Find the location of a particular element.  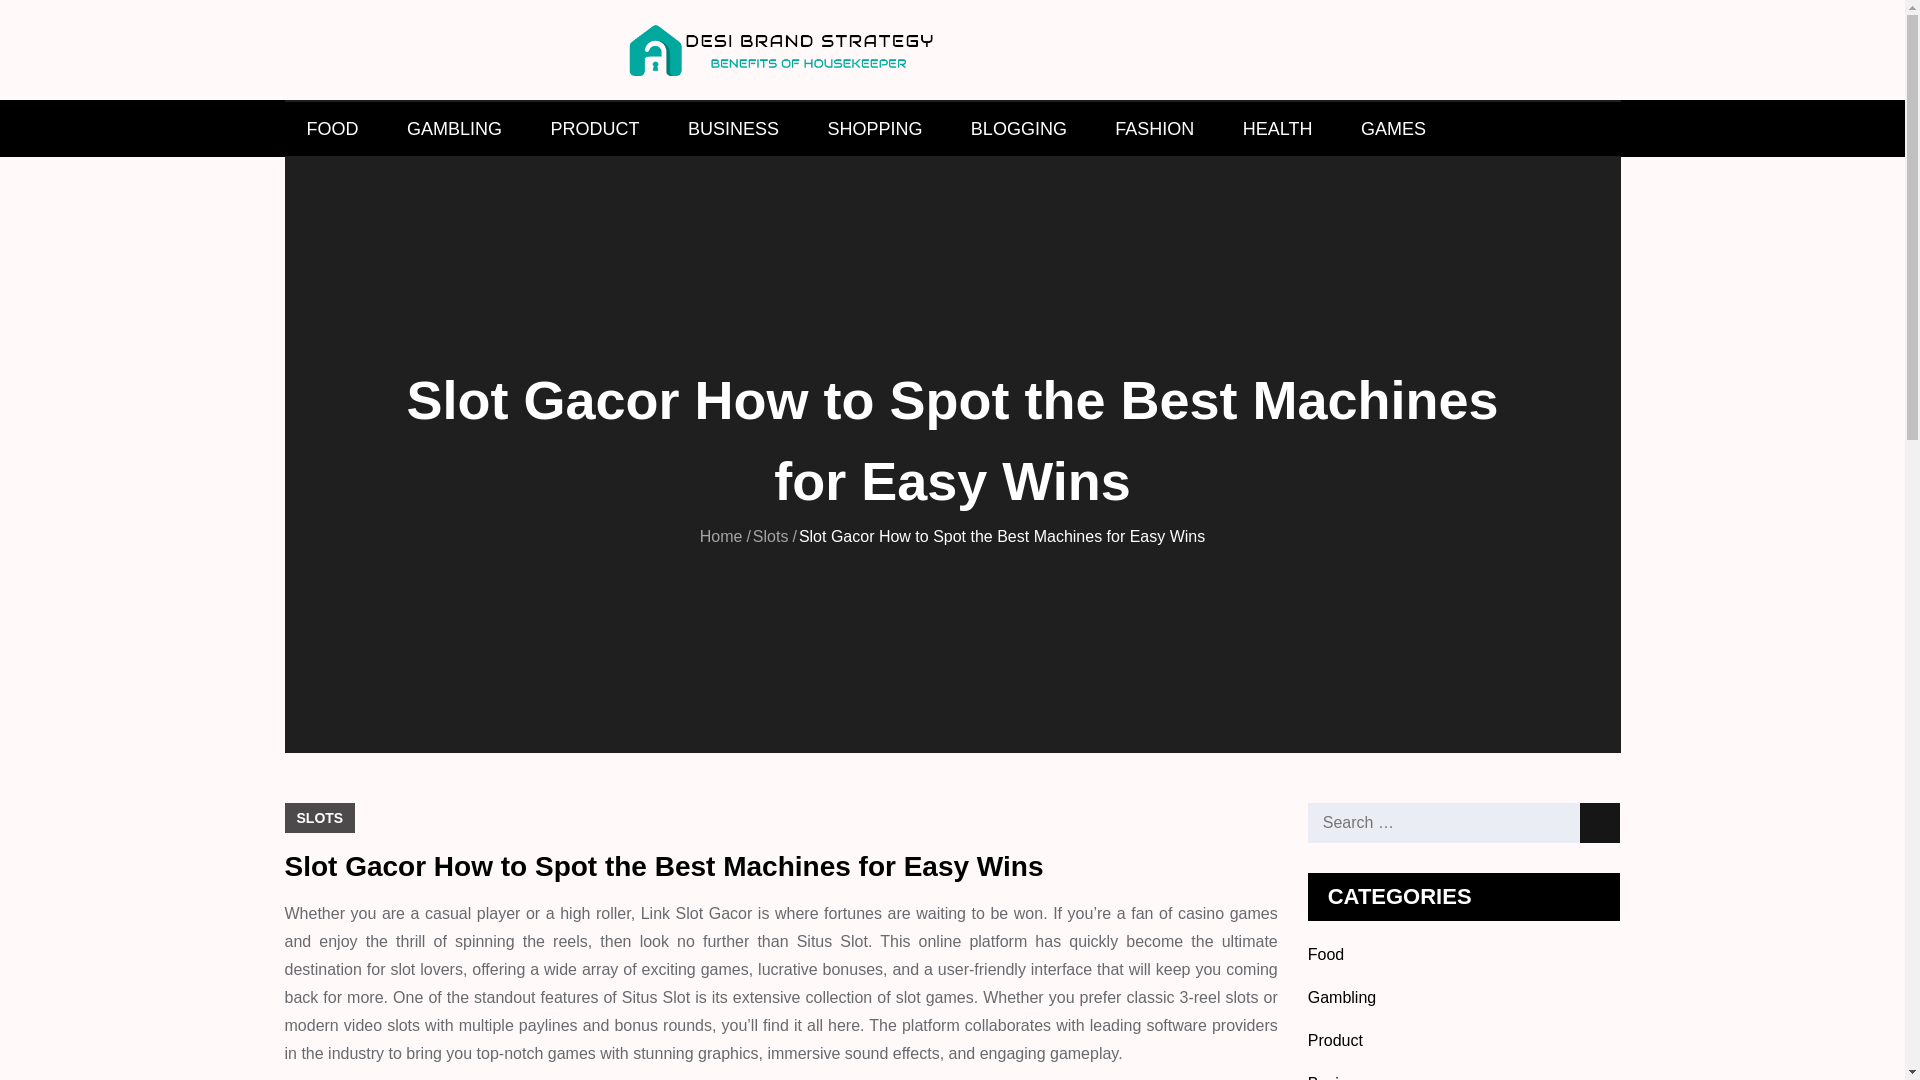

FASHION is located at coordinates (1154, 128).